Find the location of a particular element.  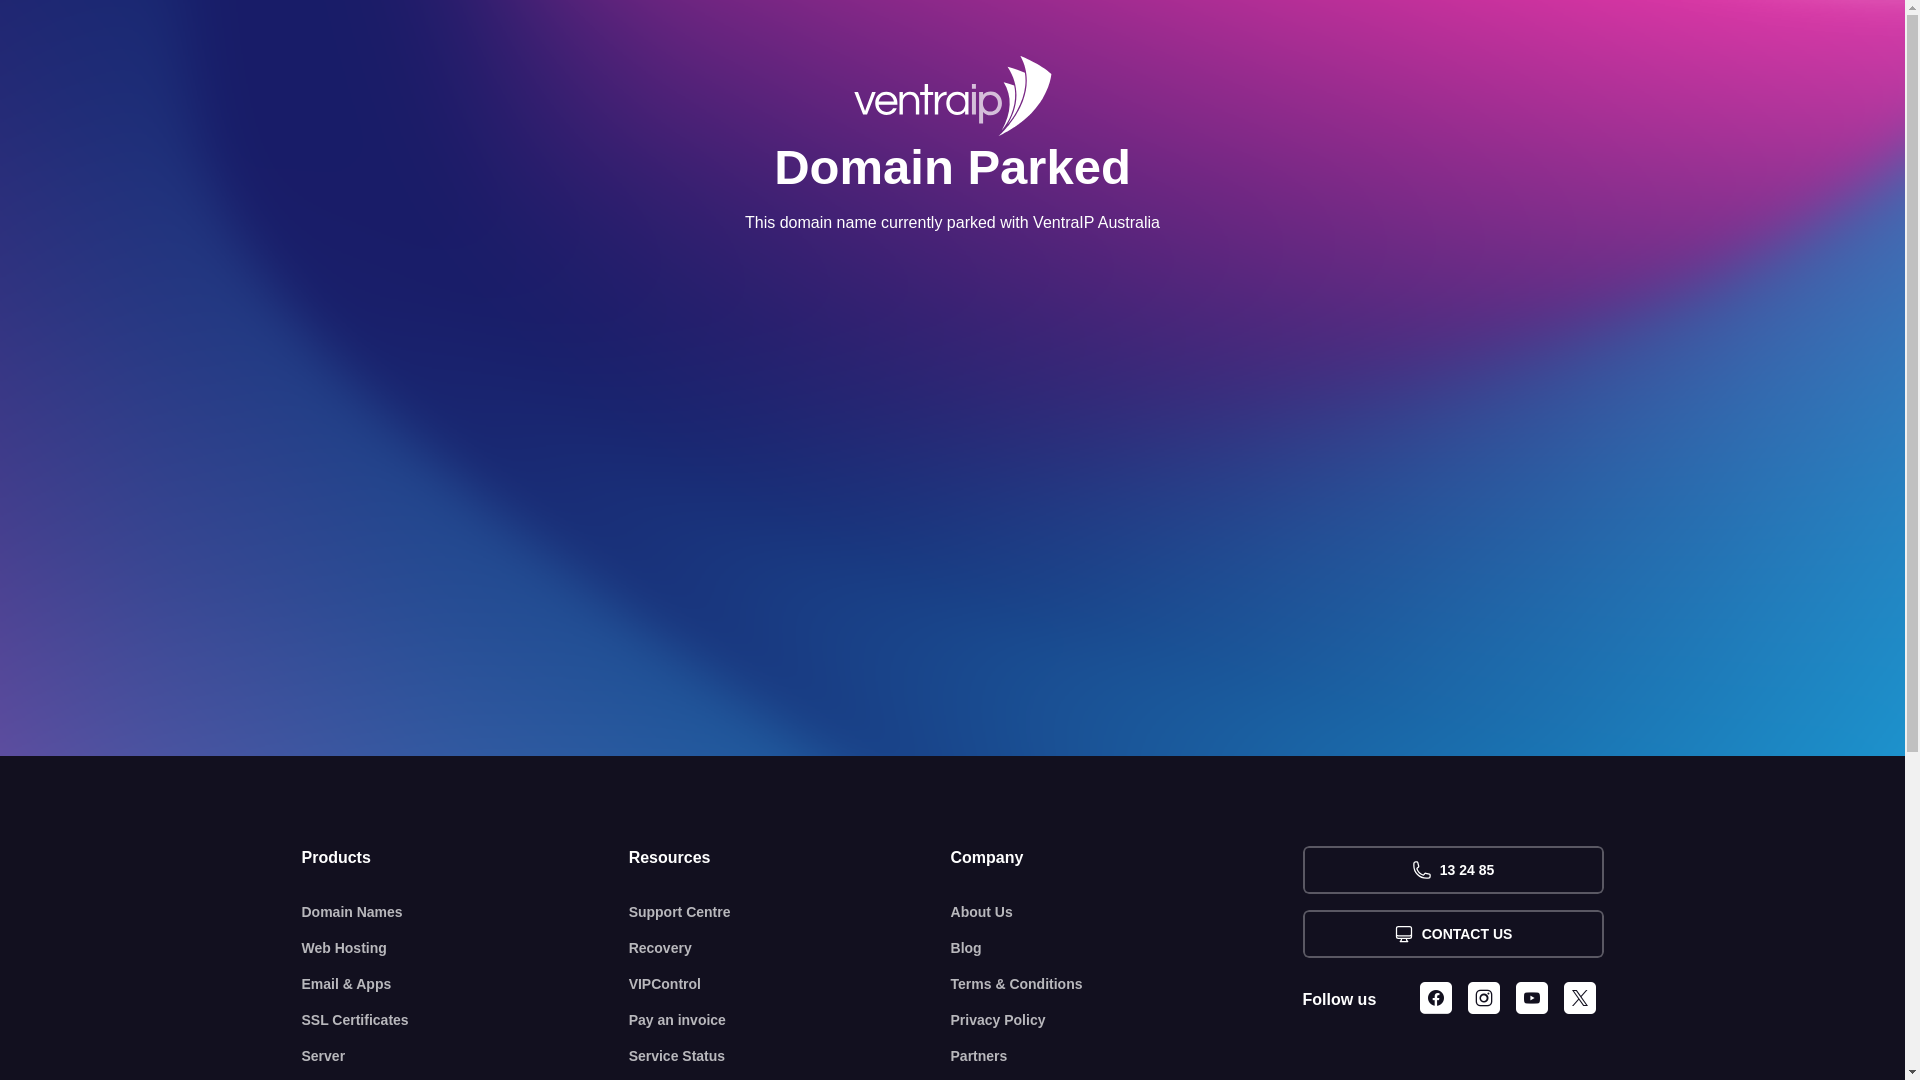

SSL Certificates is located at coordinates (466, 1020).